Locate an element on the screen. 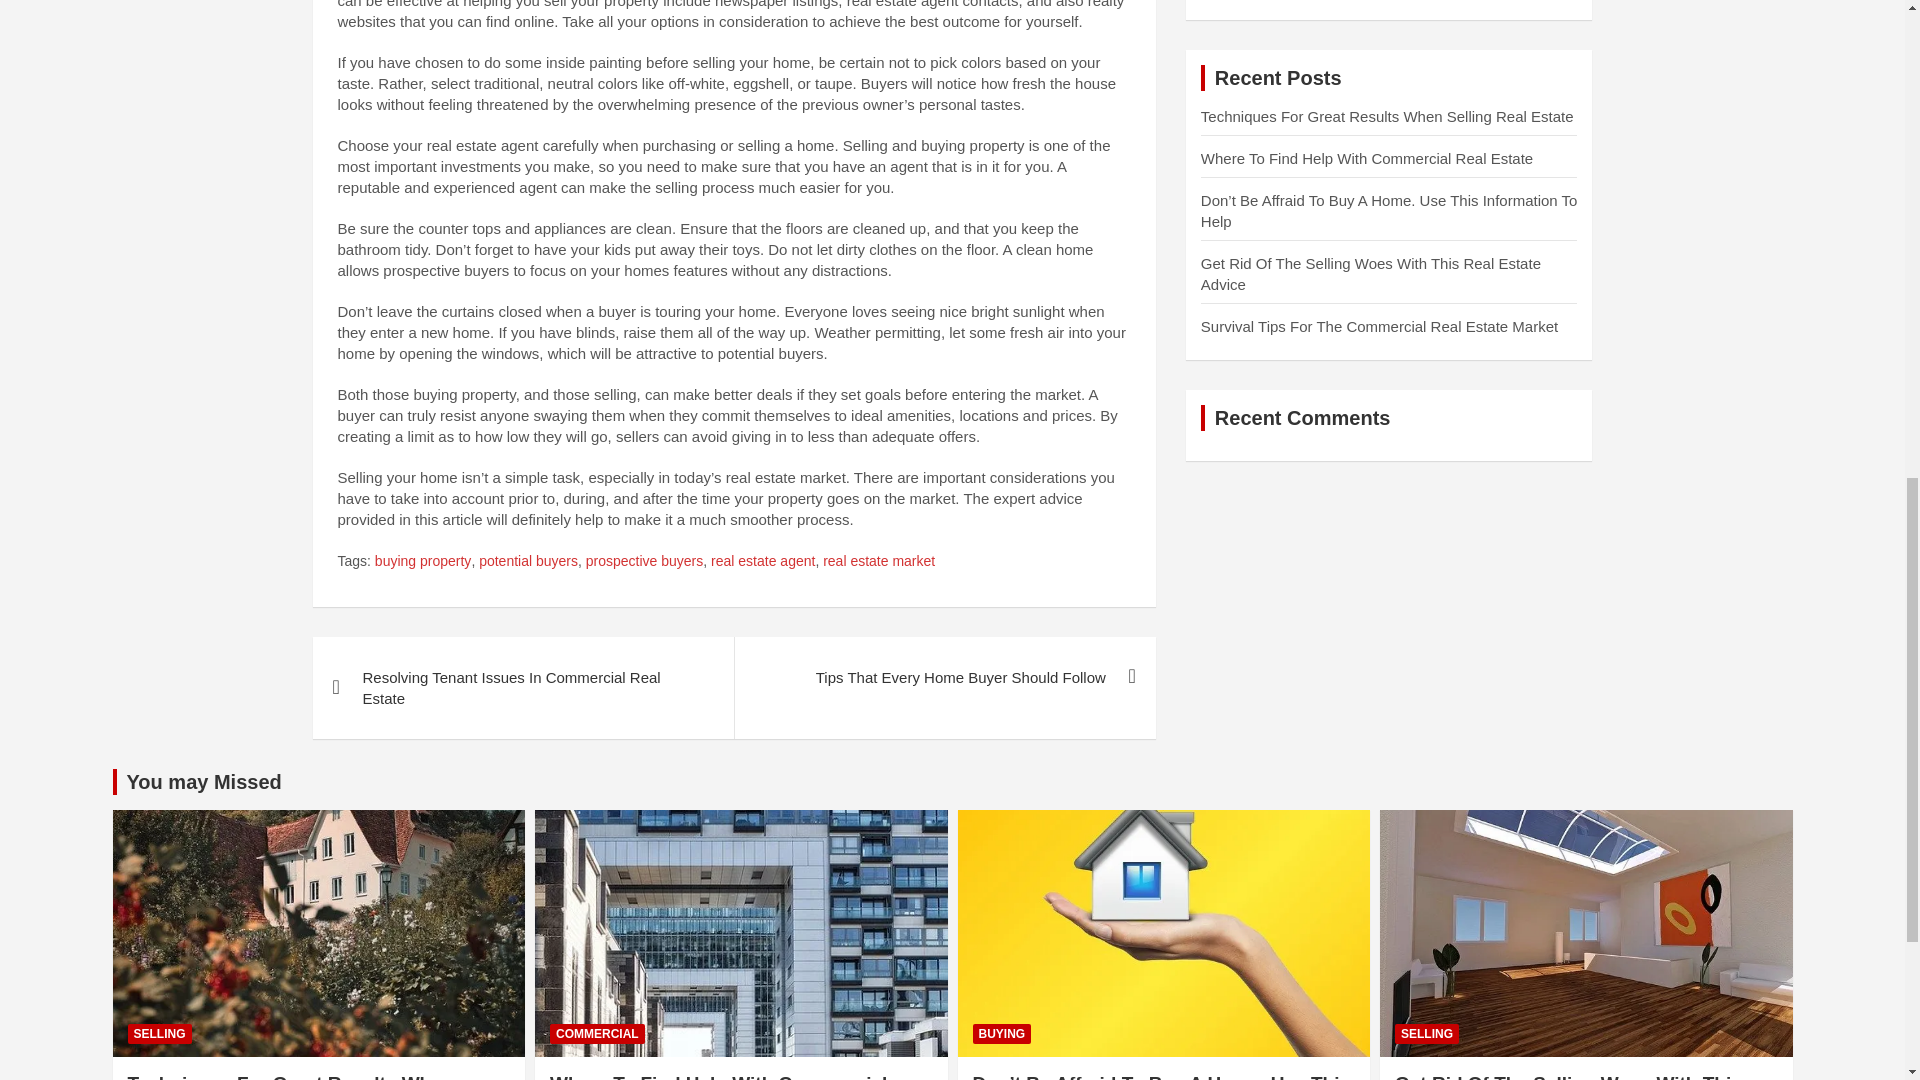 This screenshot has height=1080, width=1920. buying property is located at coordinates (423, 562).